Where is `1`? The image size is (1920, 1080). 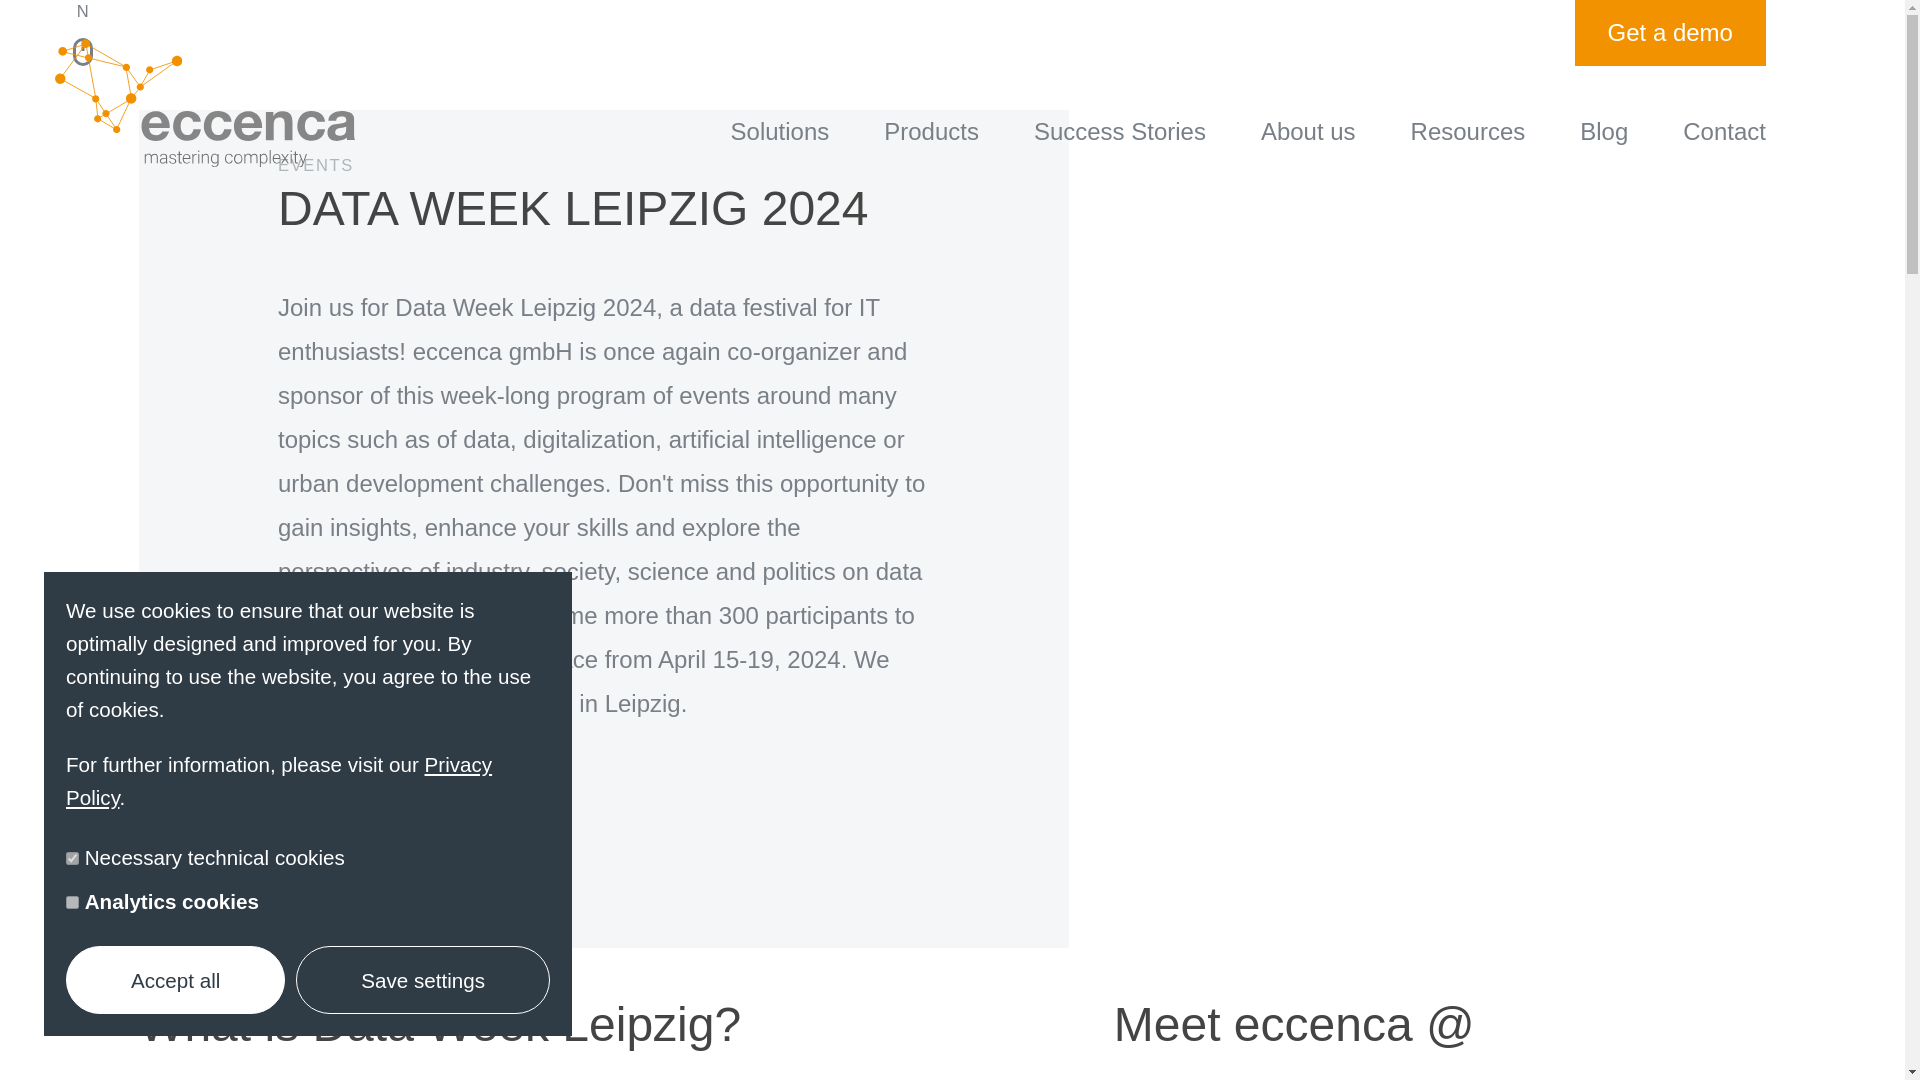 1 is located at coordinates (72, 902).